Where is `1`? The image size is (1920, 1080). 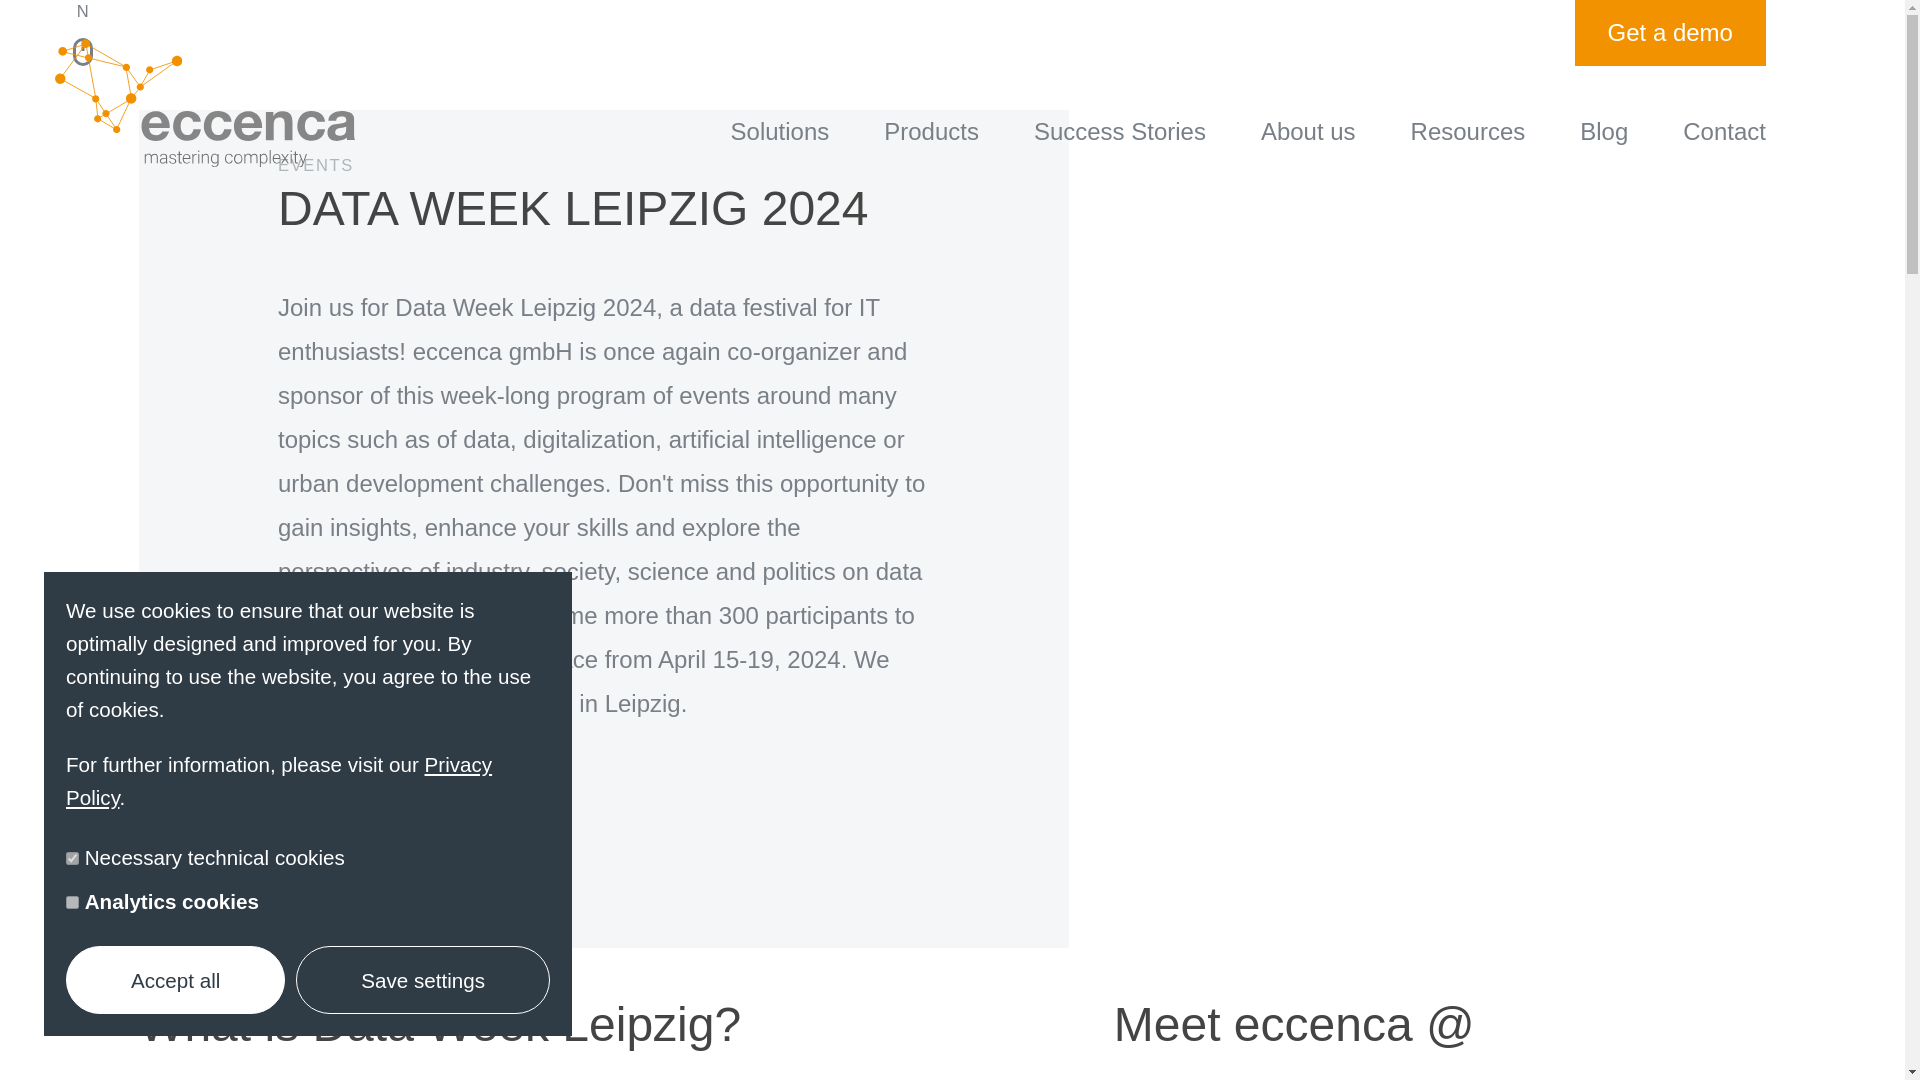 1 is located at coordinates (72, 902).